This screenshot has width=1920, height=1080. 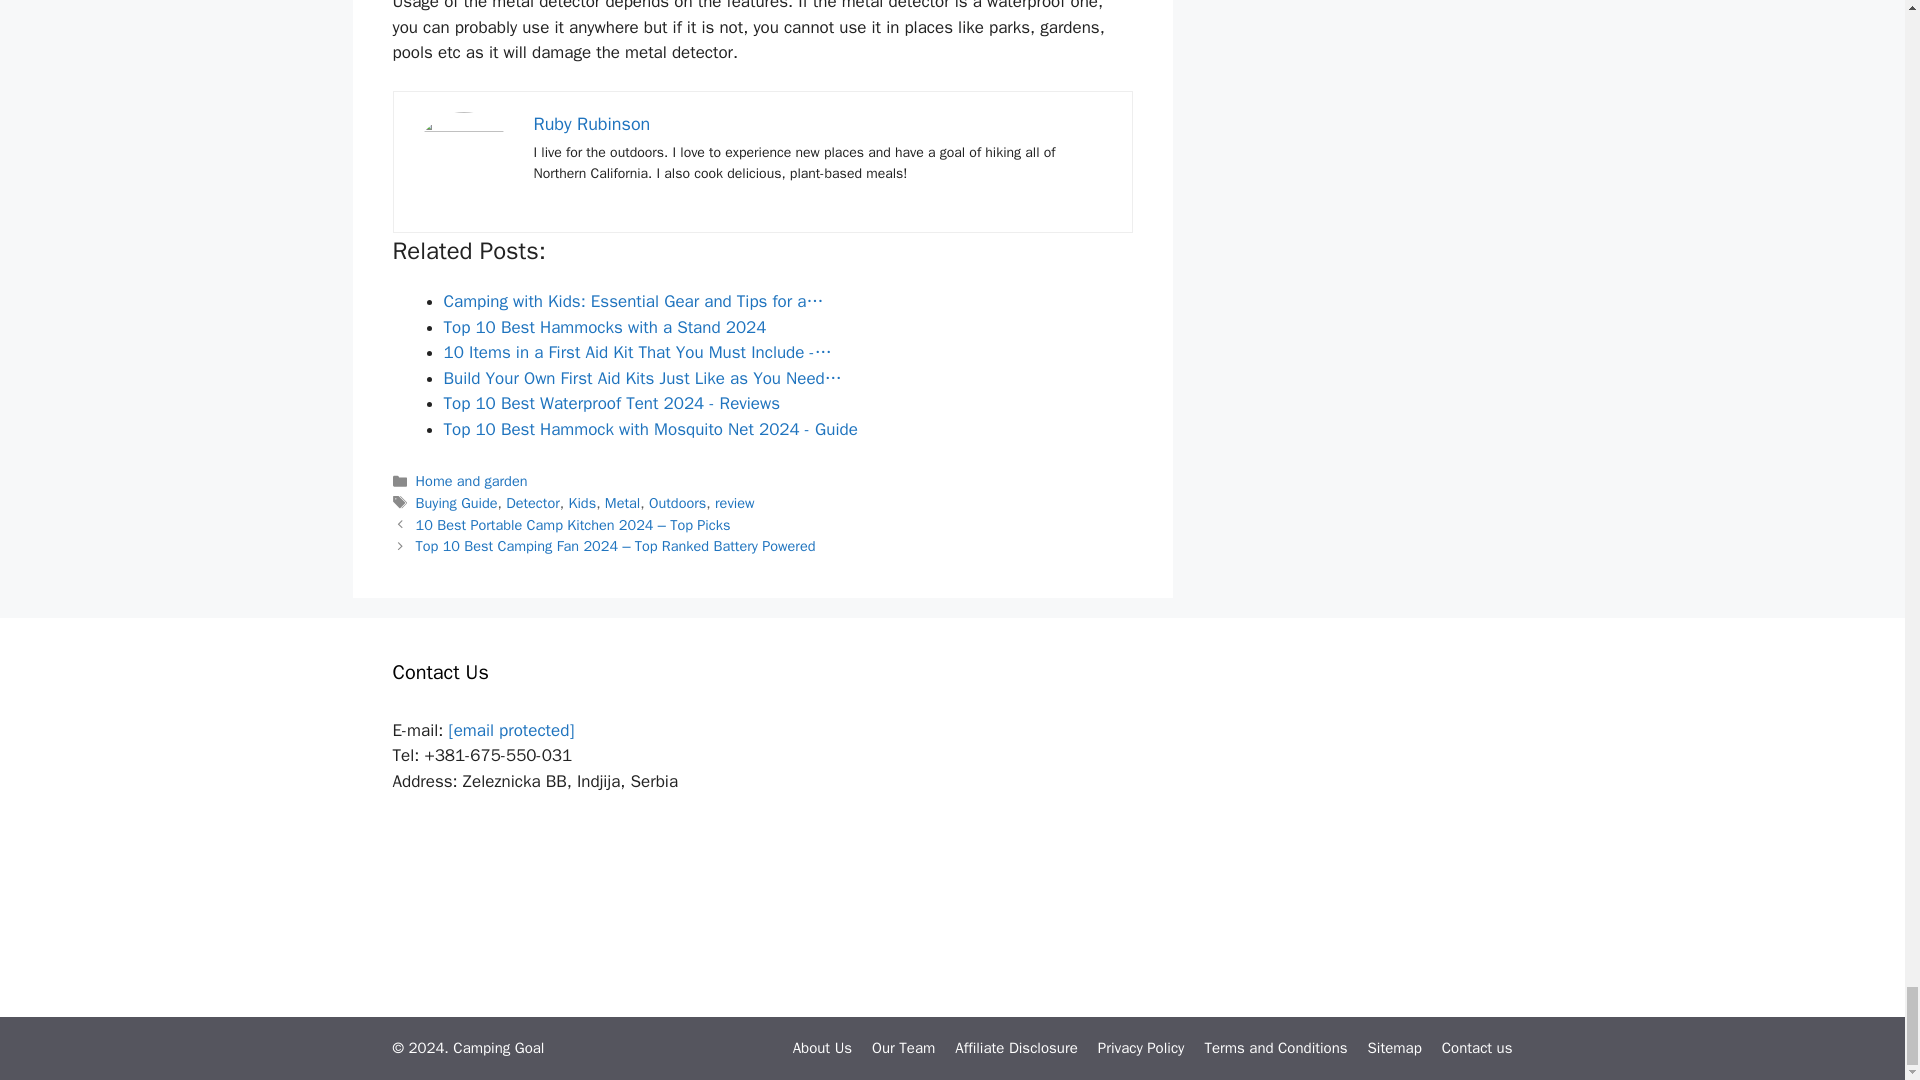 I want to click on Outdoors, so click(x=677, y=502).